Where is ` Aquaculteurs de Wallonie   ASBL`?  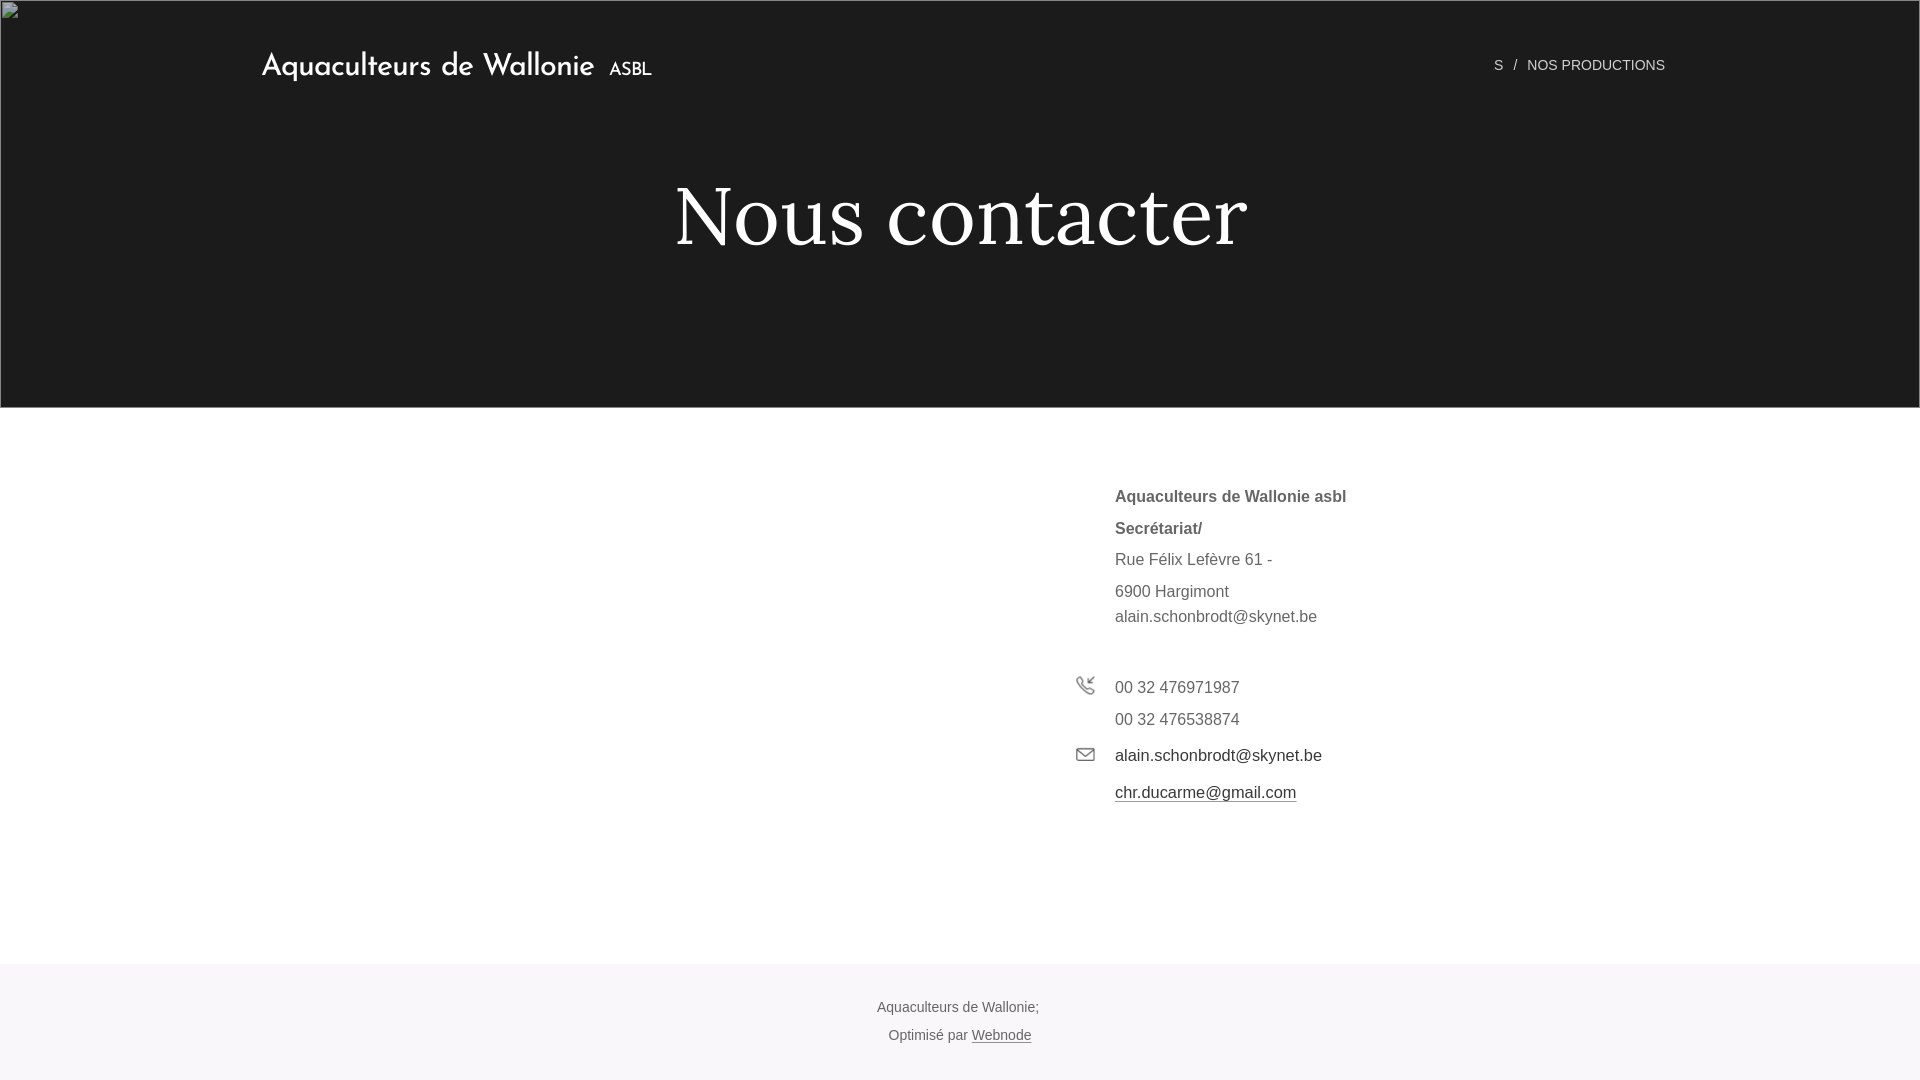  Aquaculteurs de Wallonie   ASBL is located at coordinates (449, 65).